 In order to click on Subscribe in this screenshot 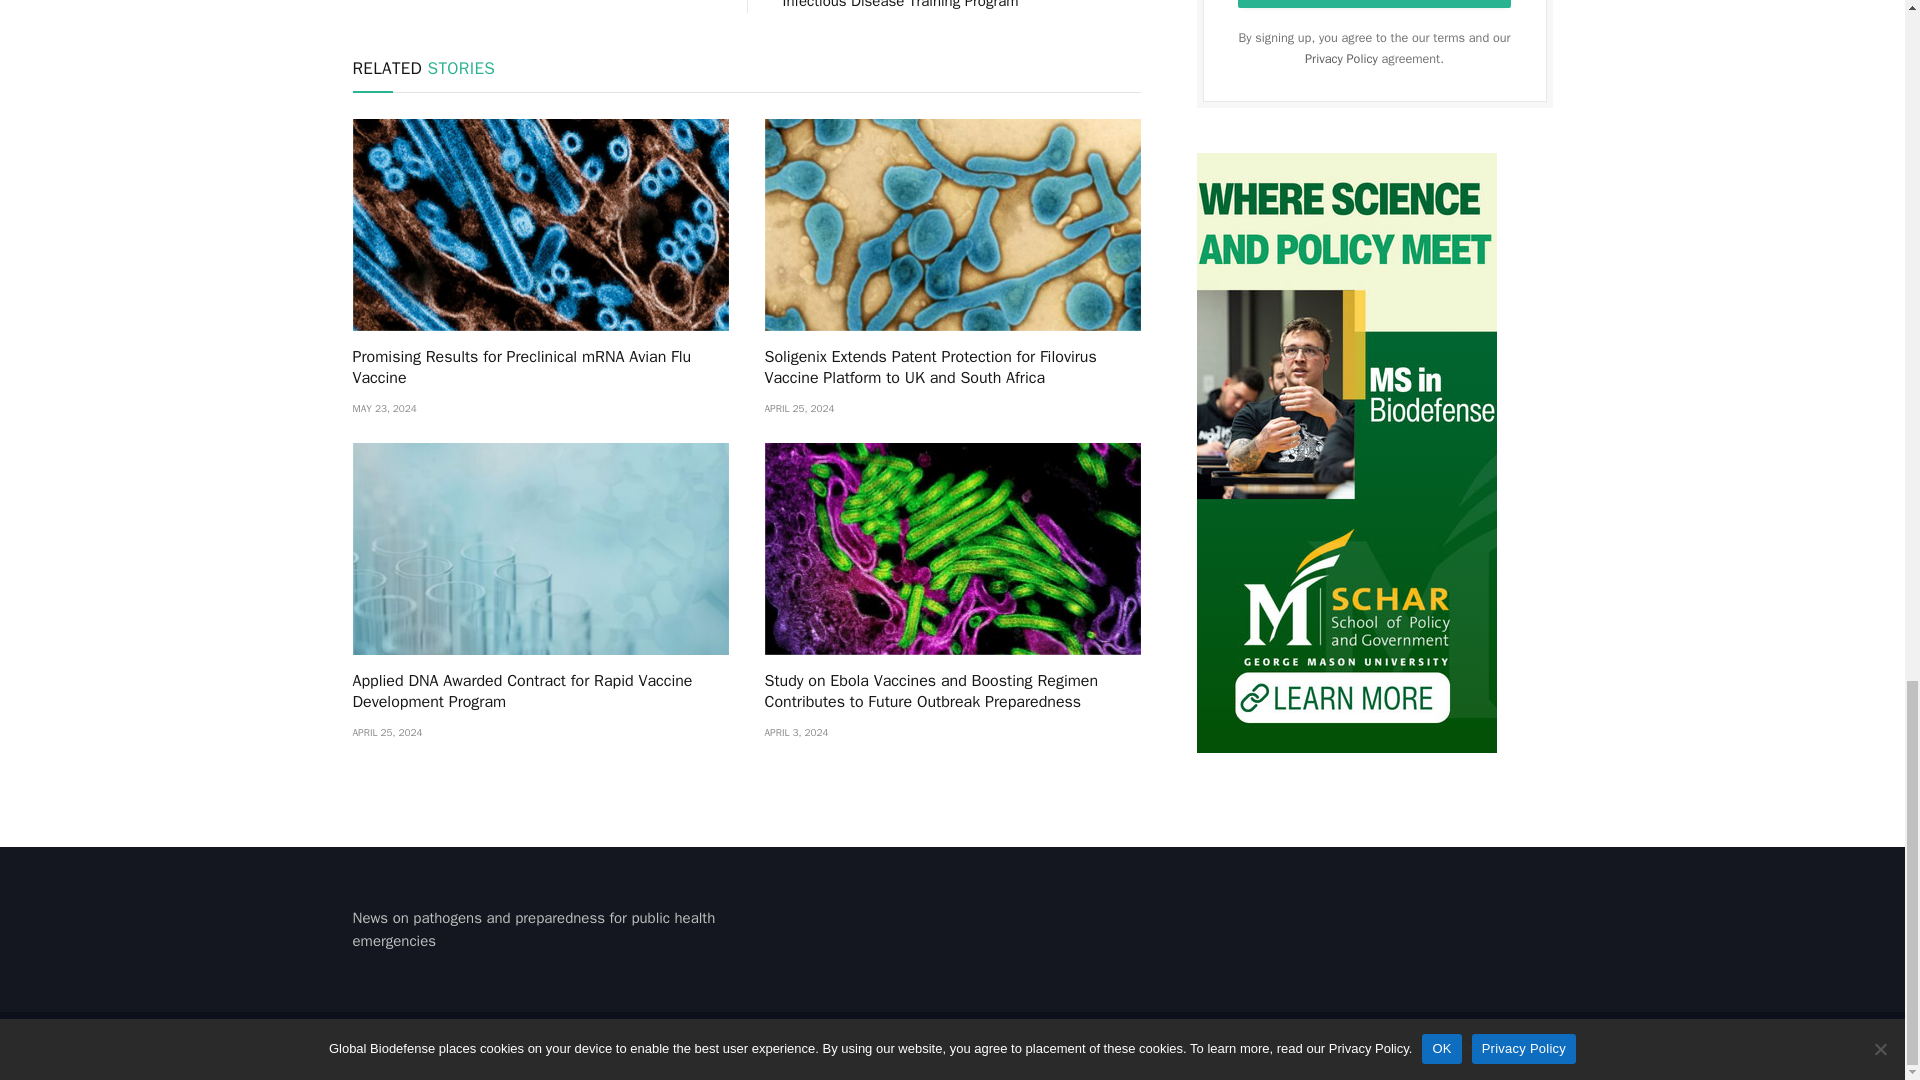, I will do `click(1375, 4)`.